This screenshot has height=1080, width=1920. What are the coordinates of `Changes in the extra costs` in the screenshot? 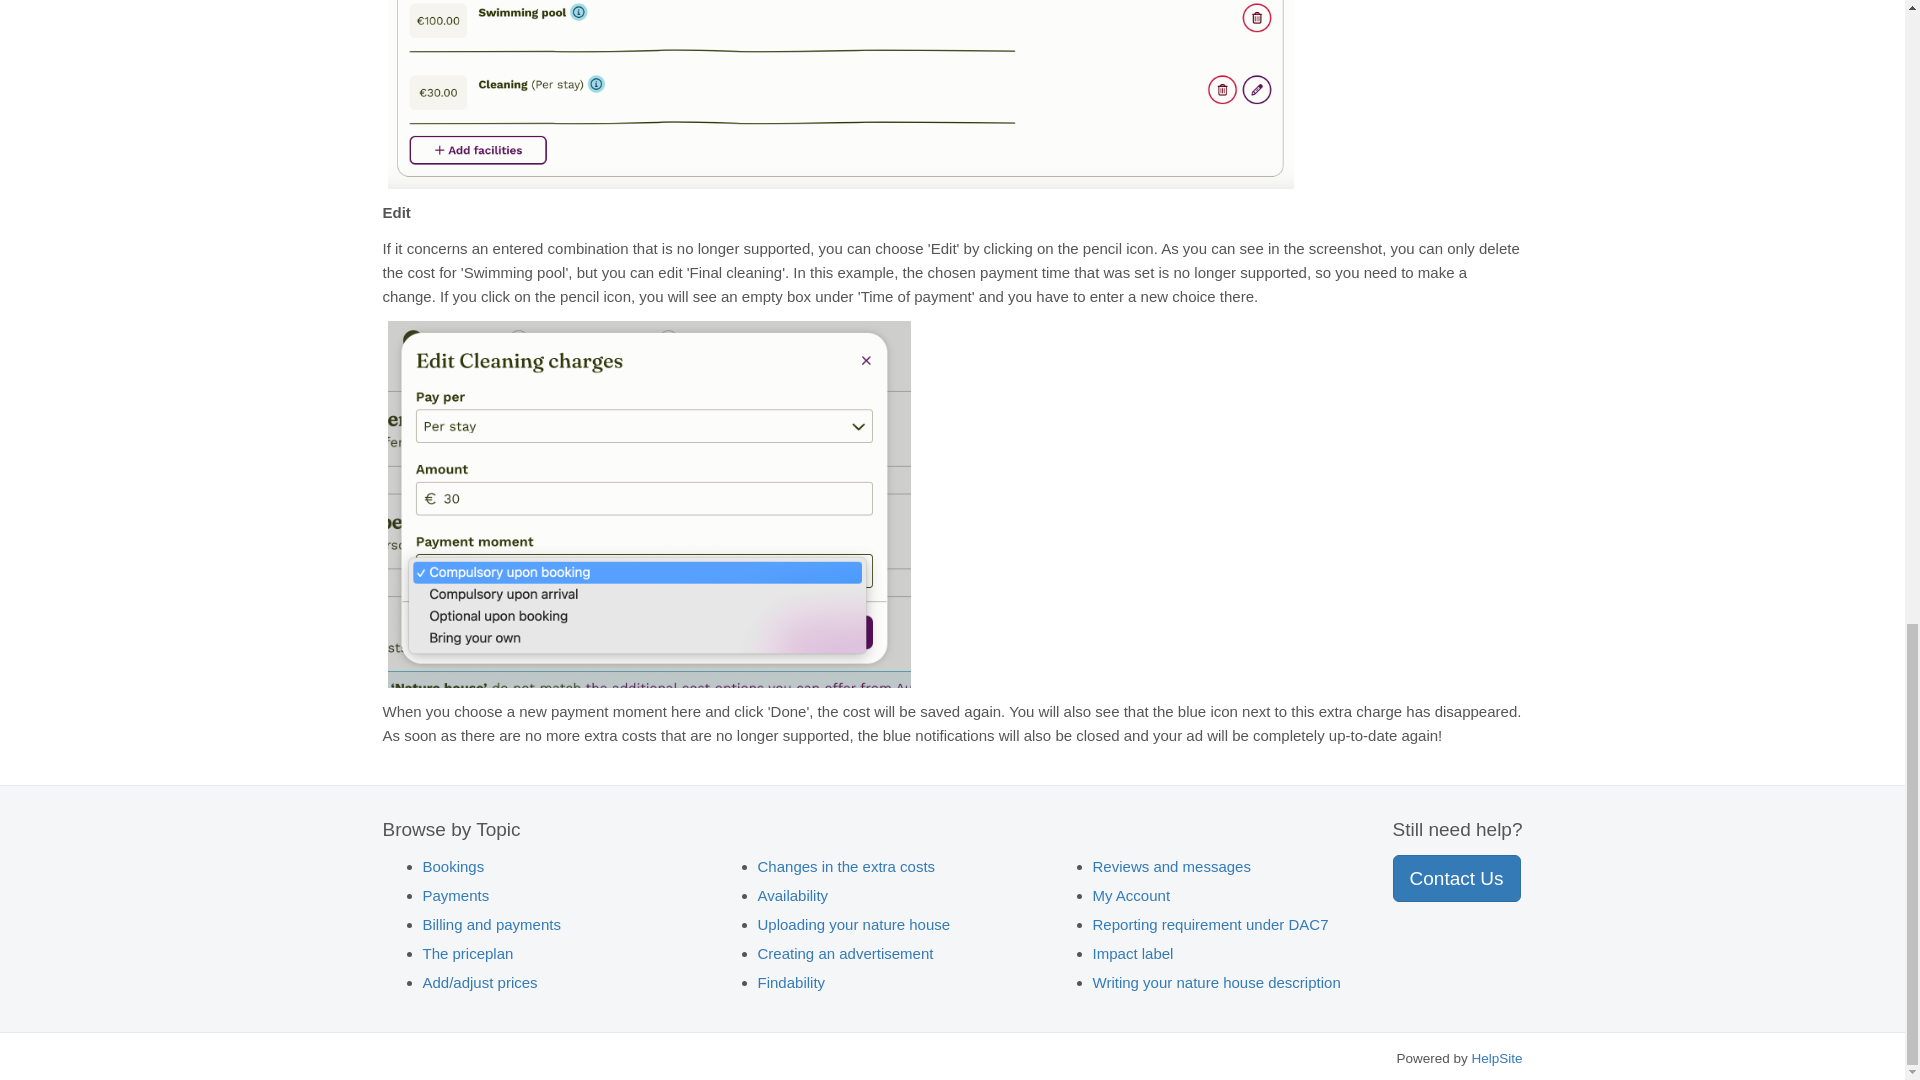 It's located at (847, 866).